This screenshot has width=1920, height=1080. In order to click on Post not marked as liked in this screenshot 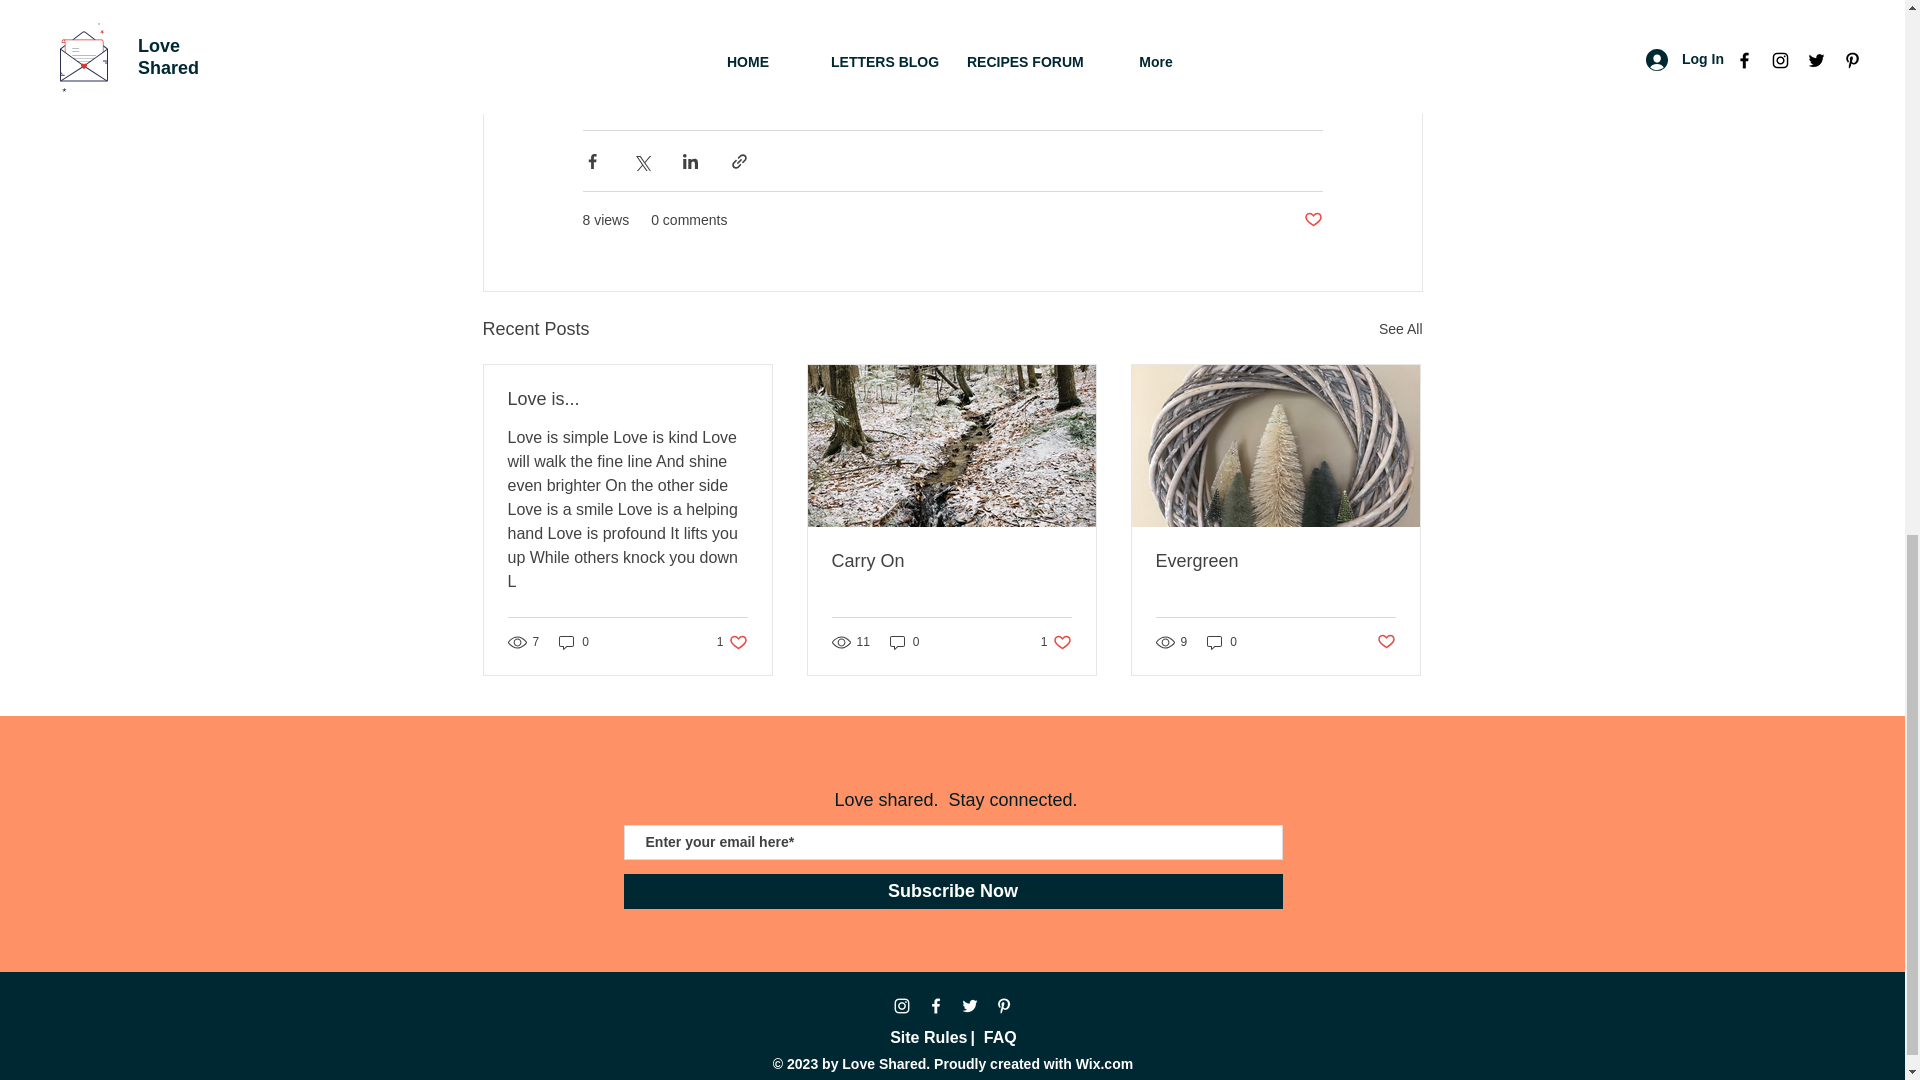, I will do `click(1386, 642)`.